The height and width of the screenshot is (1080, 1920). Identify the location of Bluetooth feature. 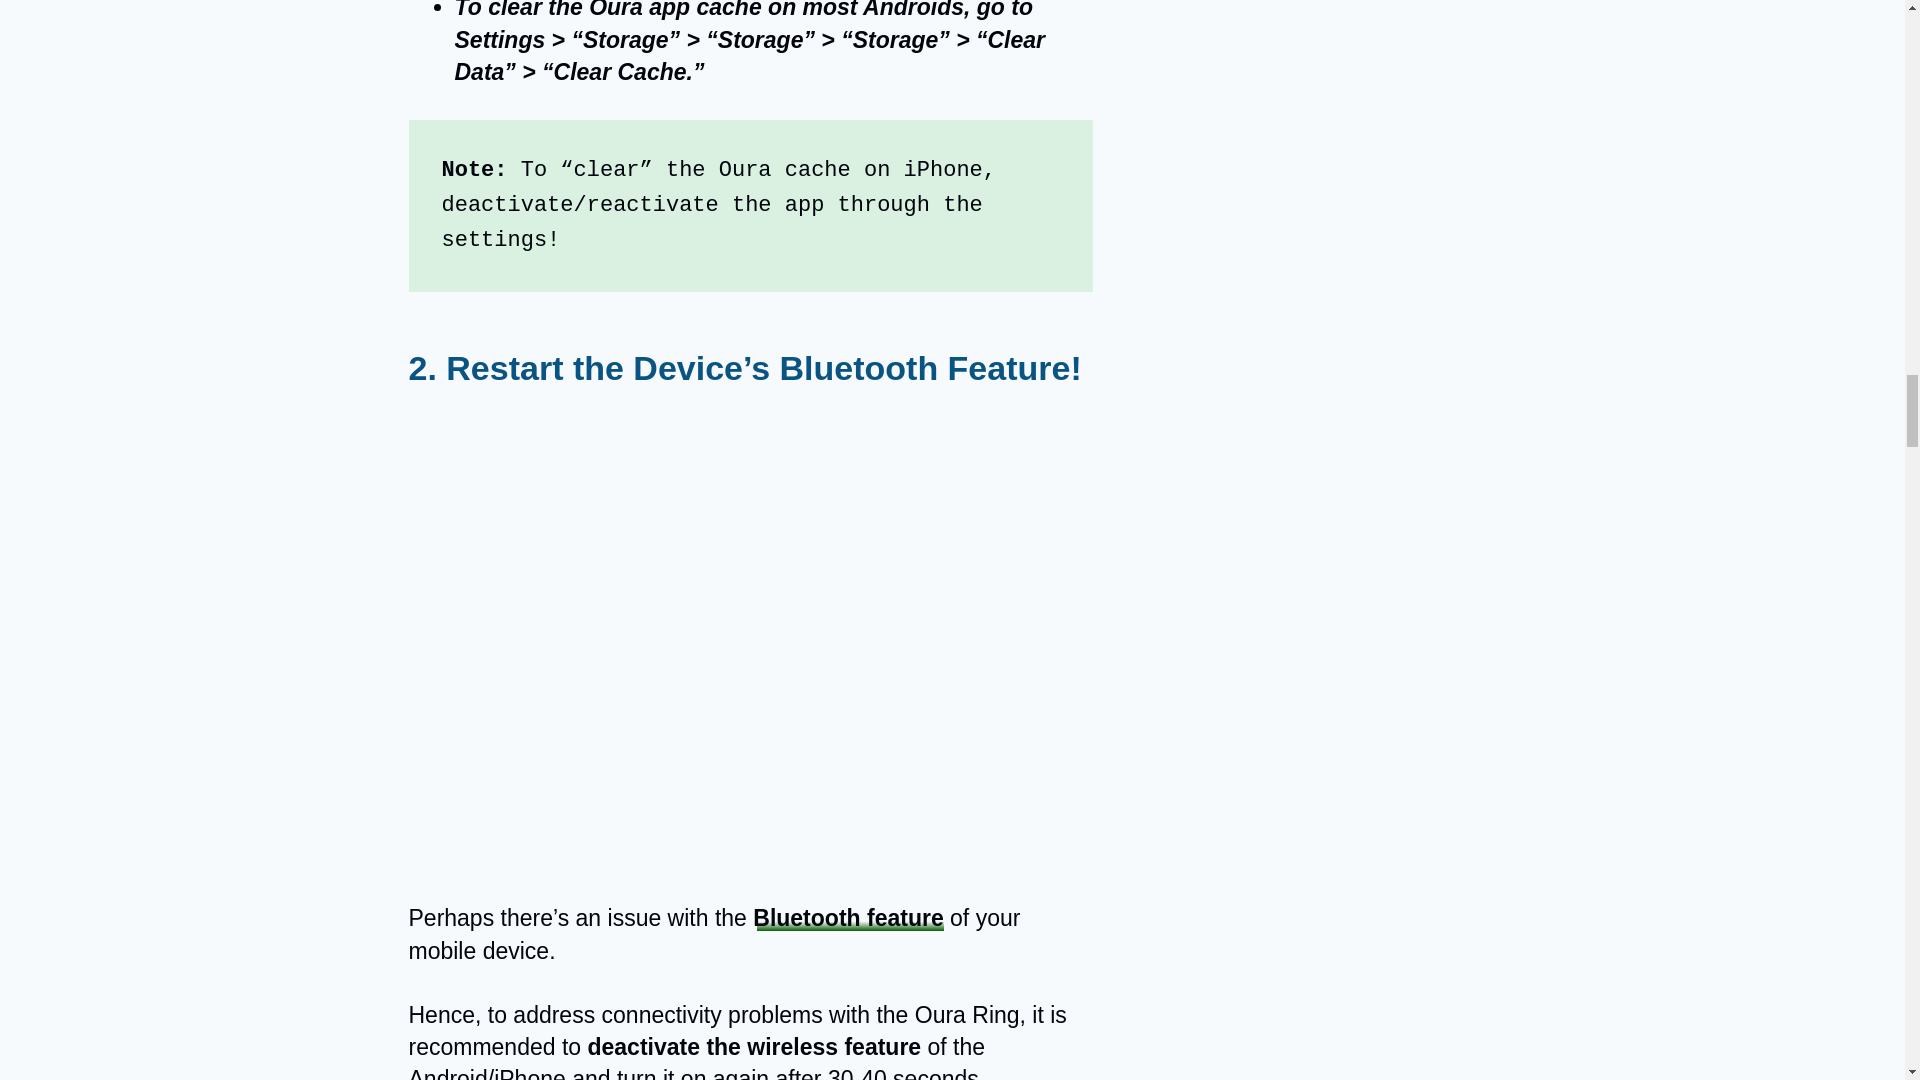
(847, 918).